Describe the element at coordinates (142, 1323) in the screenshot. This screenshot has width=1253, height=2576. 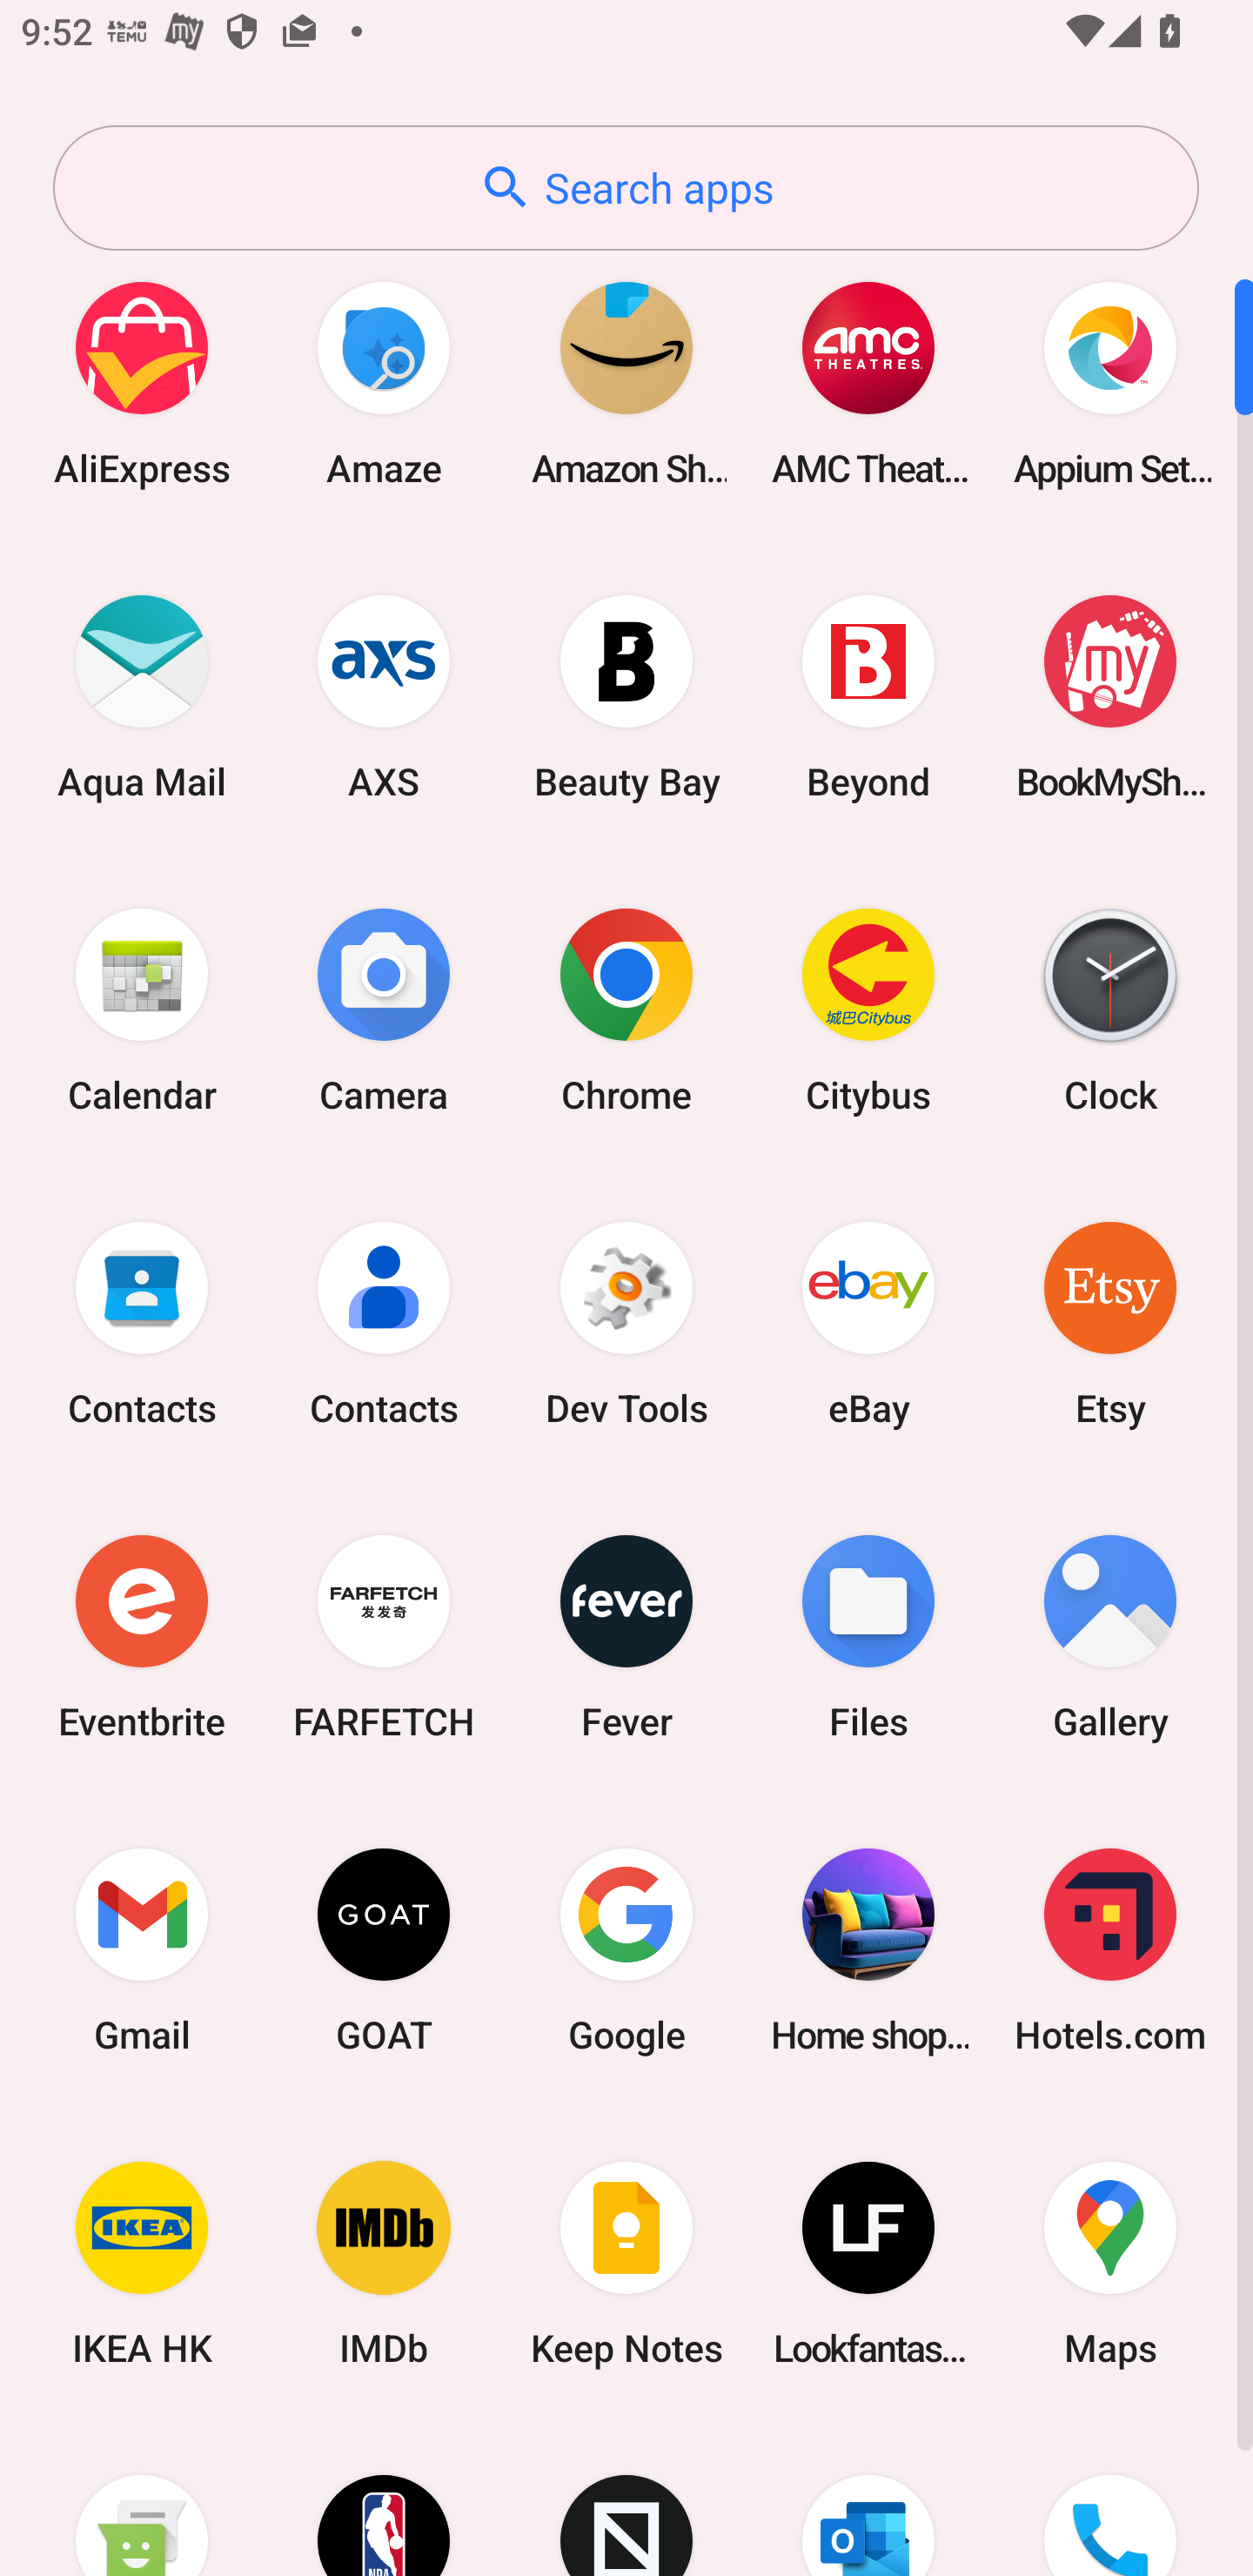
I see `Contacts` at that location.